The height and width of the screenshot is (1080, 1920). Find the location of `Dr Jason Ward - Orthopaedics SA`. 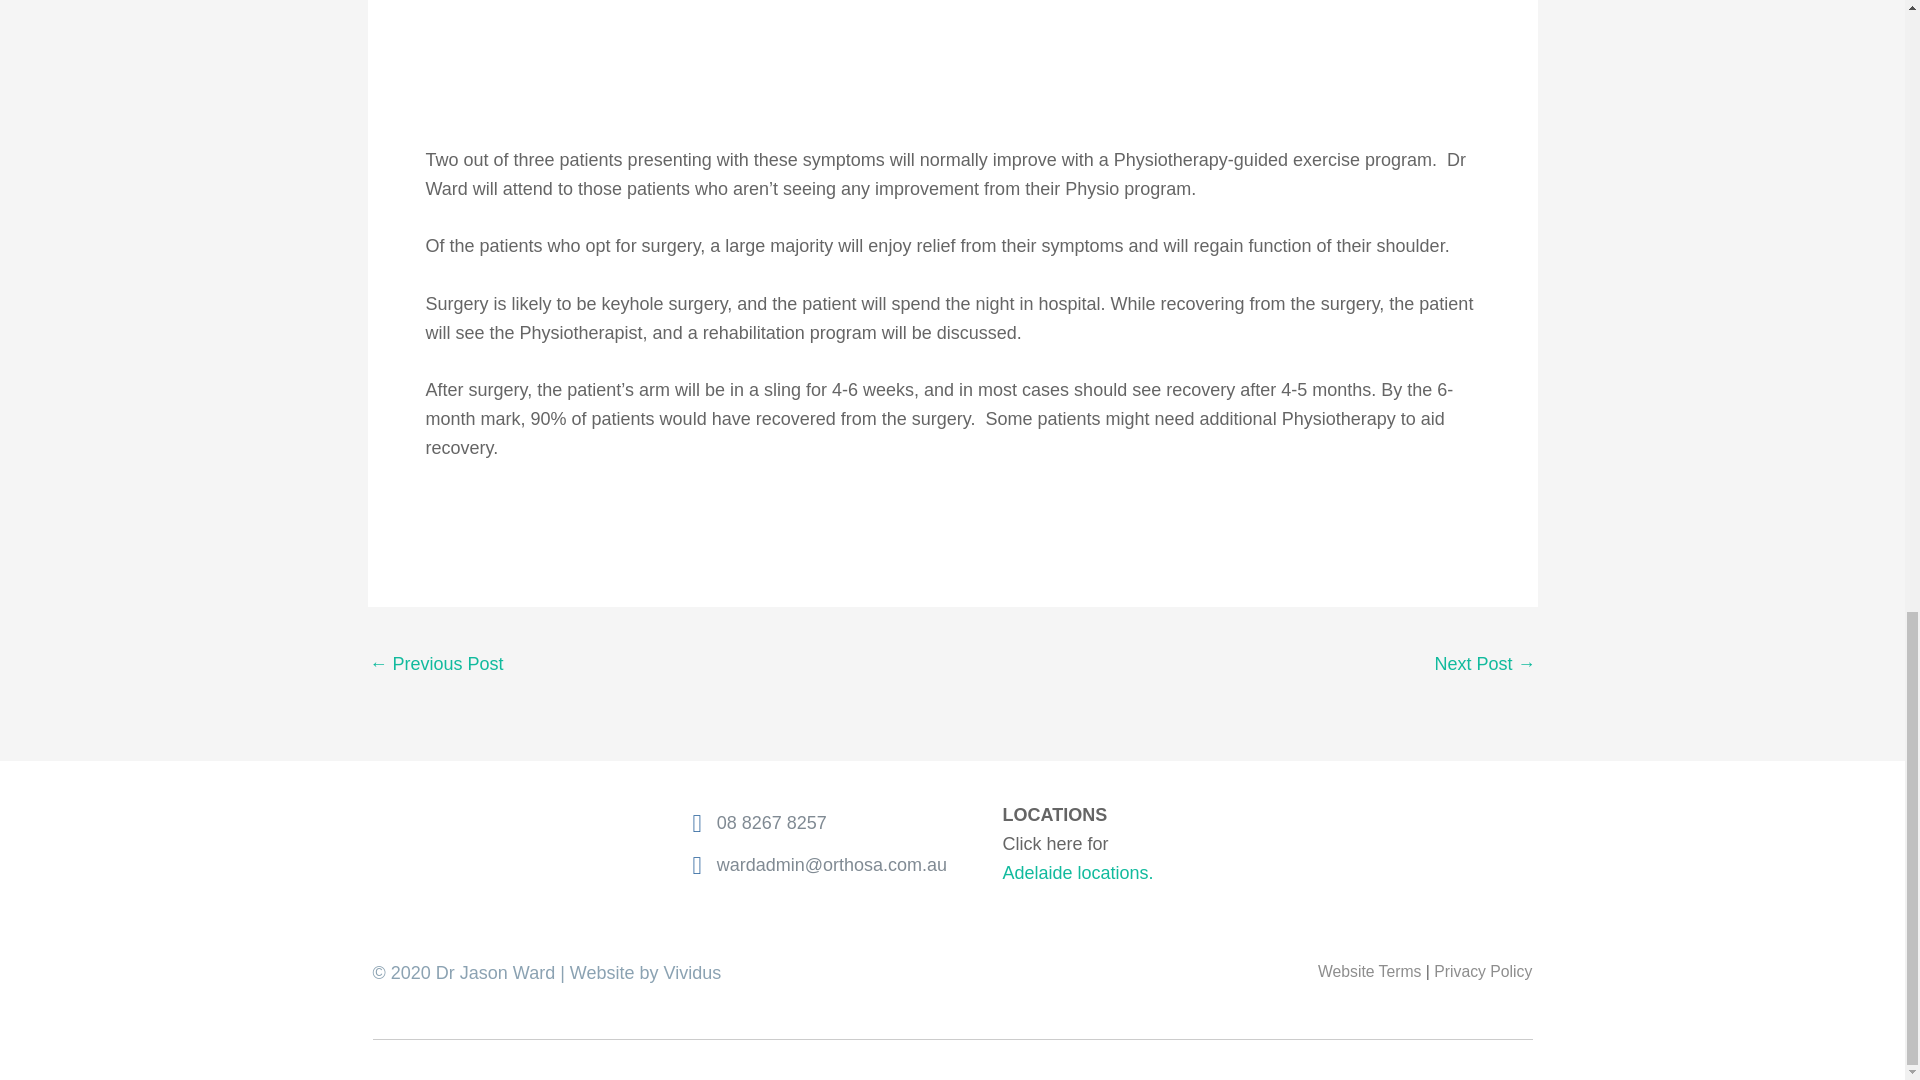

Dr Jason Ward - Orthopaedics SA is located at coordinates (1402, 829).